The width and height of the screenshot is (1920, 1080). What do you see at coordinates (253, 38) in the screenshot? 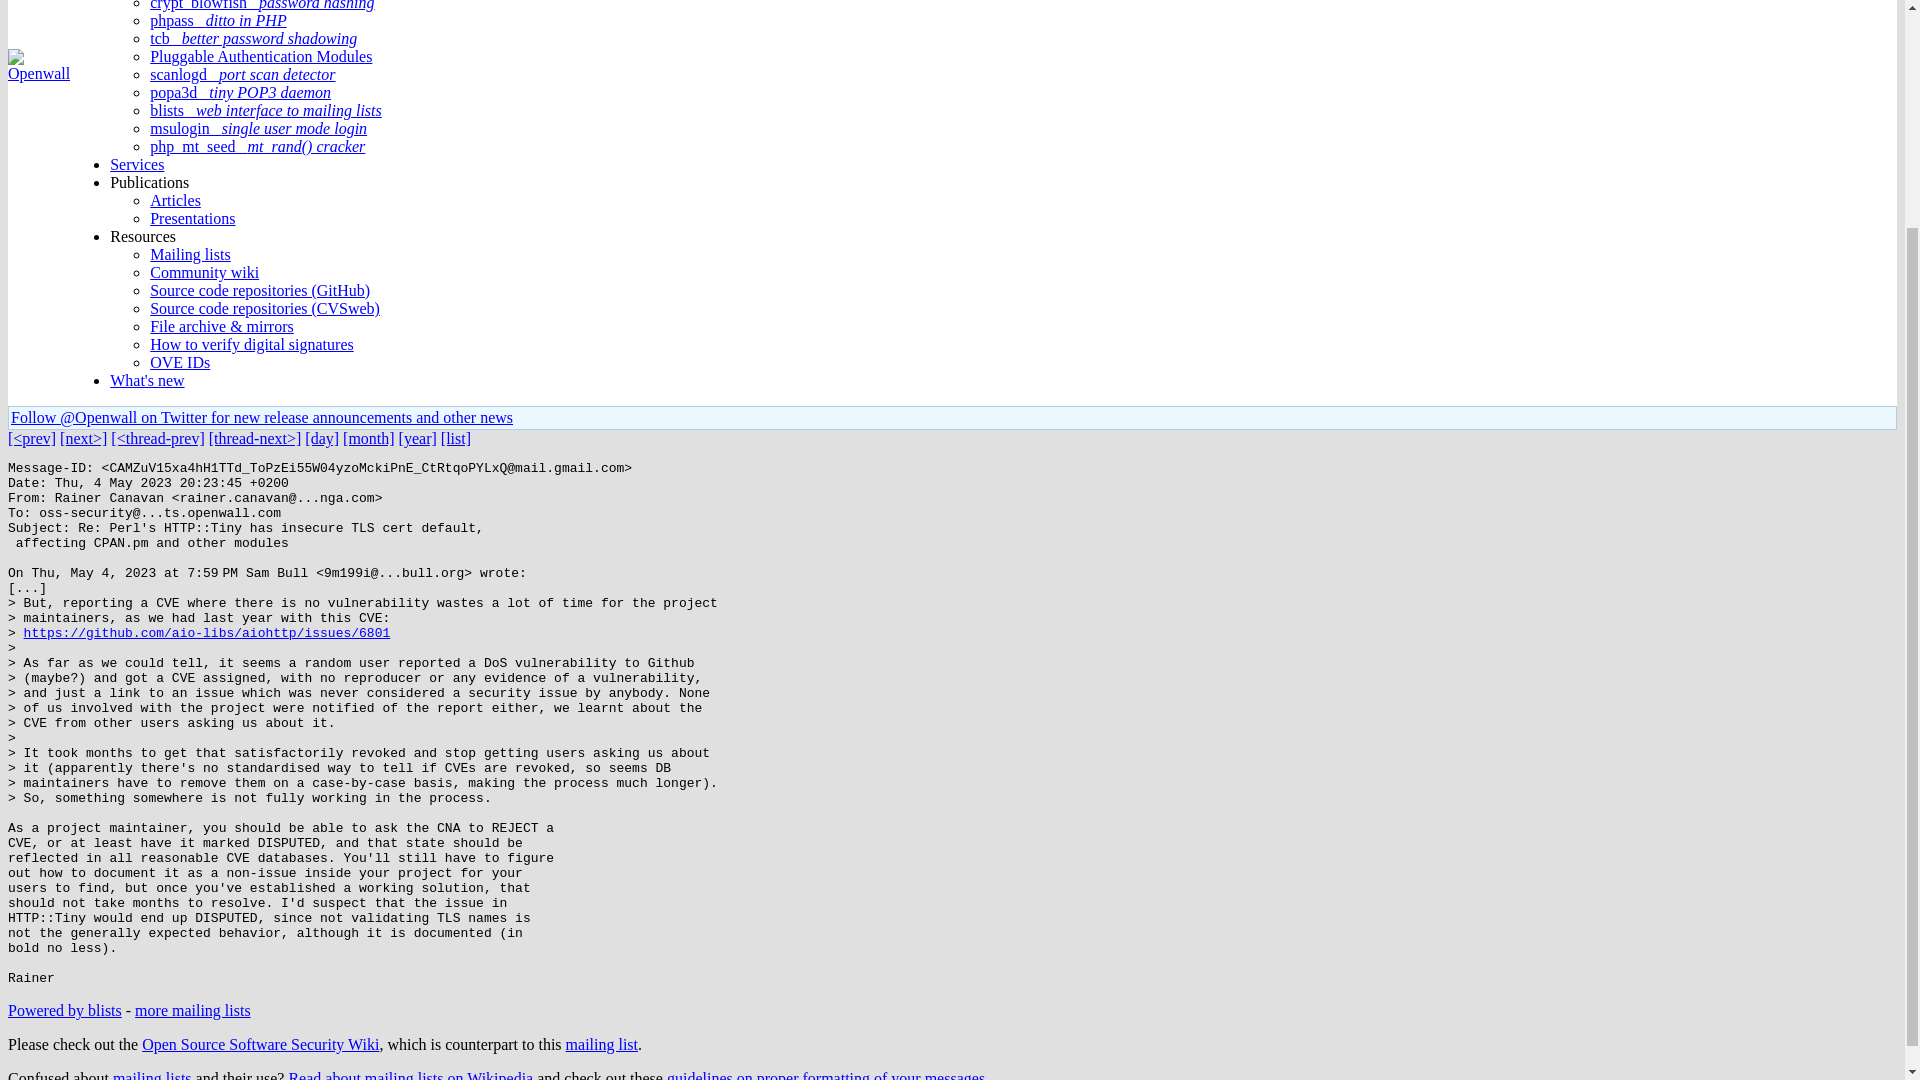
I see `tcb   better password shadowing` at bounding box center [253, 38].